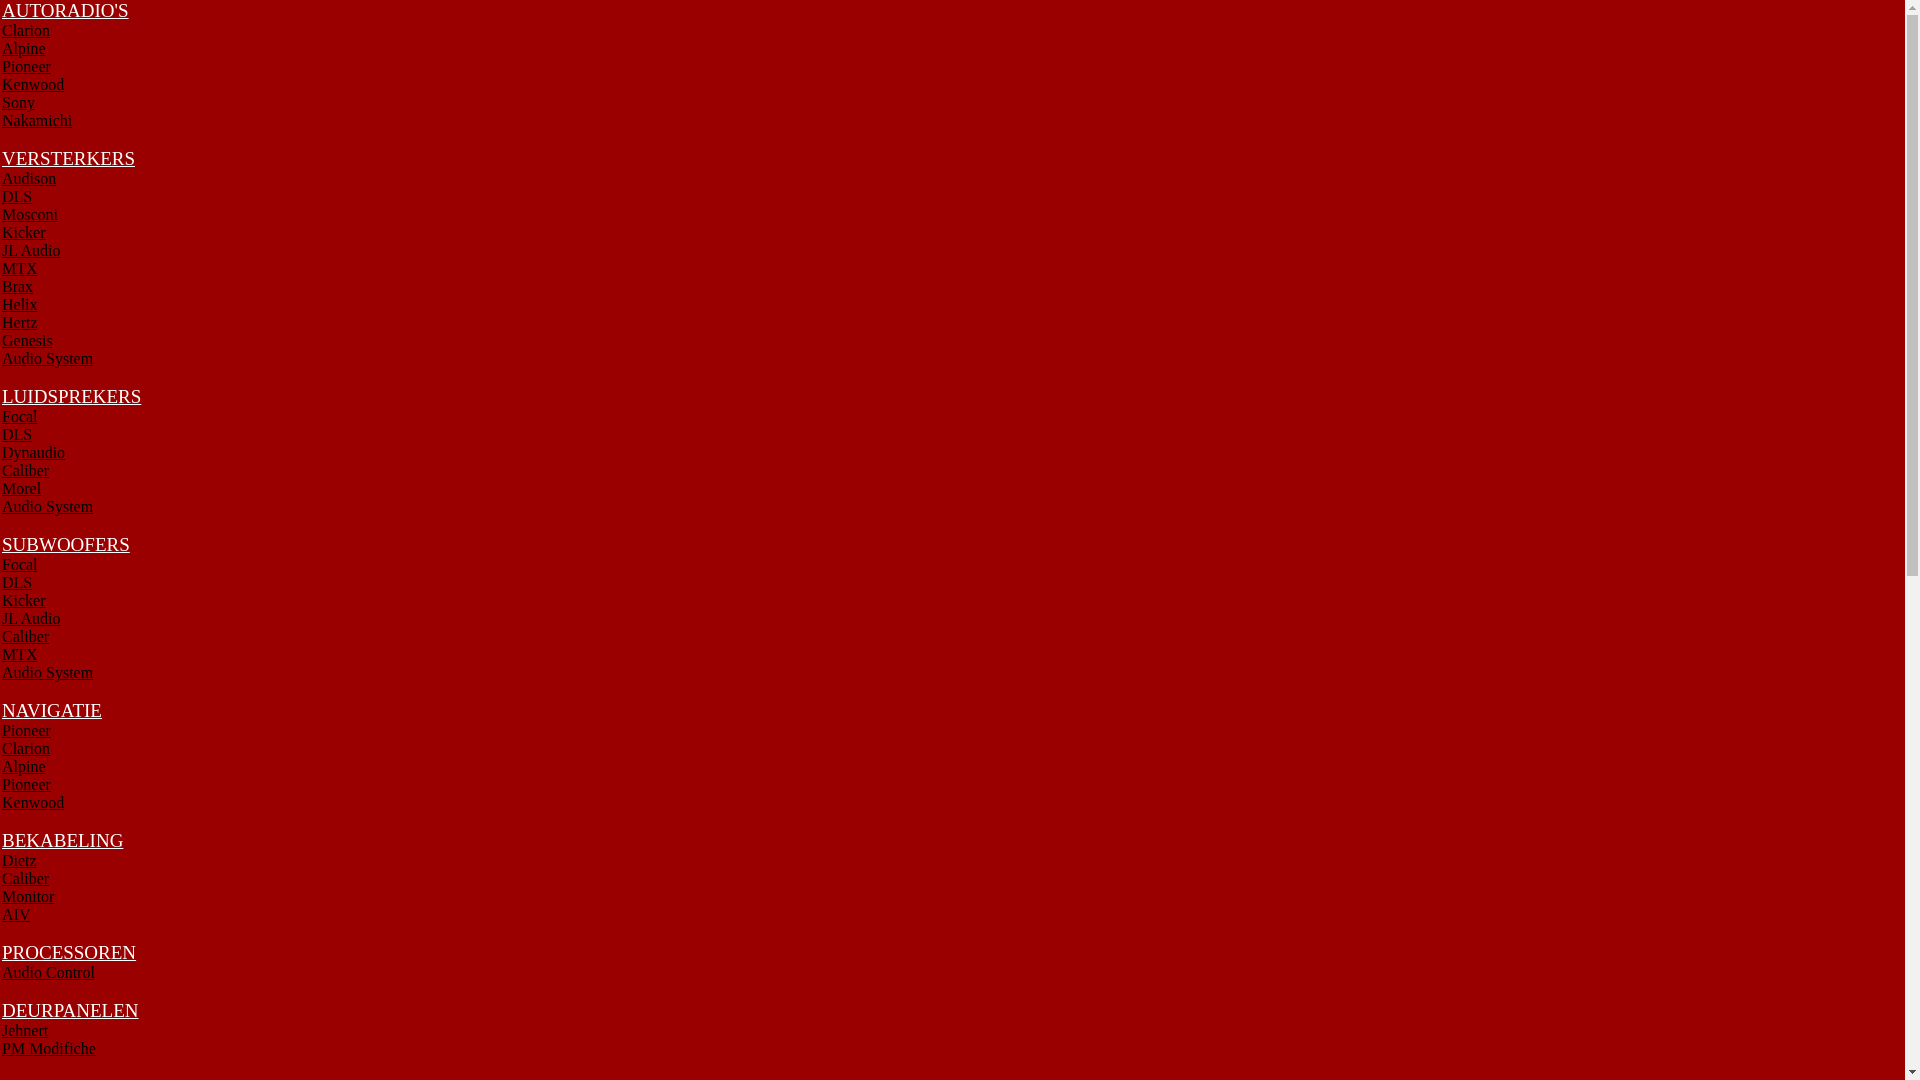 The height and width of the screenshot is (1080, 1920). What do you see at coordinates (26, 470) in the screenshot?
I see `Caliber` at bounding box center [26, 470].